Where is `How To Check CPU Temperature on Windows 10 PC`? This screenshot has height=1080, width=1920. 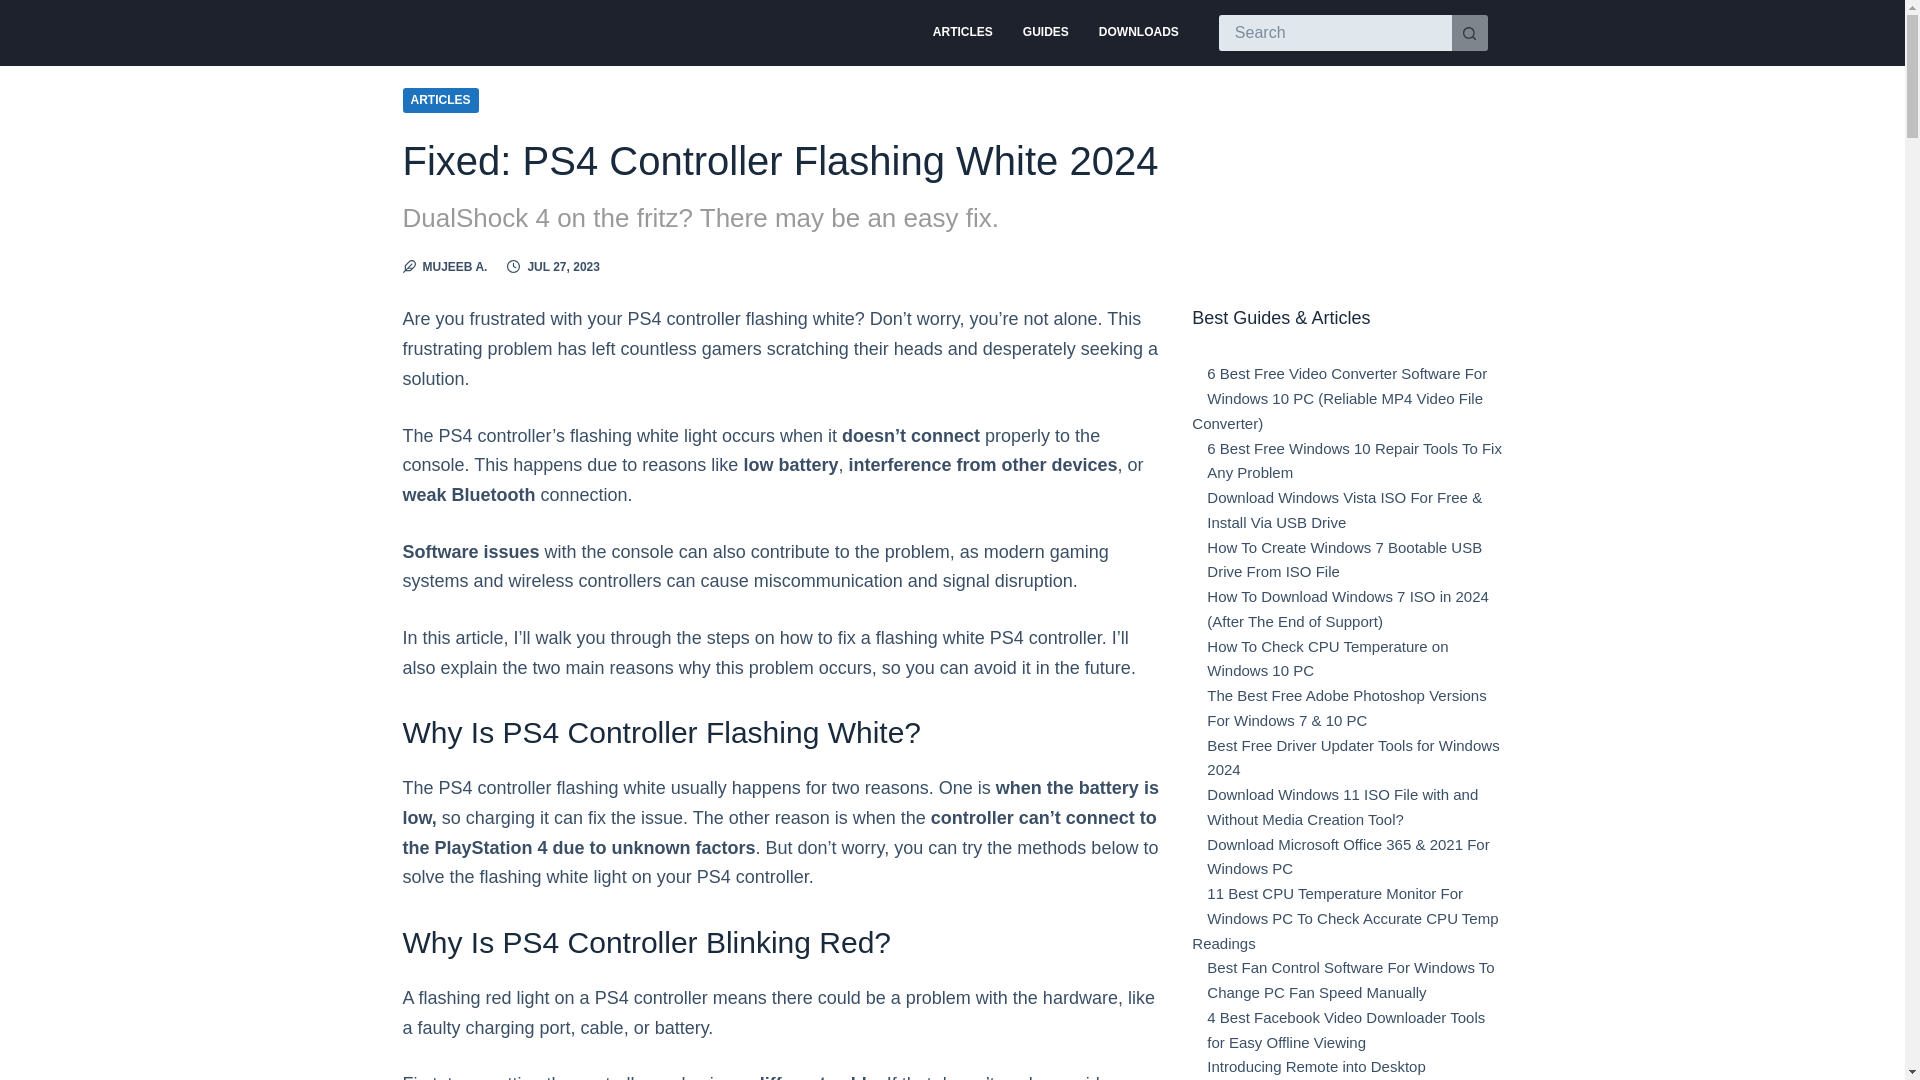
How To Check CPU Temperature on Windows 10 PC is located at coordinates (1327, 659).